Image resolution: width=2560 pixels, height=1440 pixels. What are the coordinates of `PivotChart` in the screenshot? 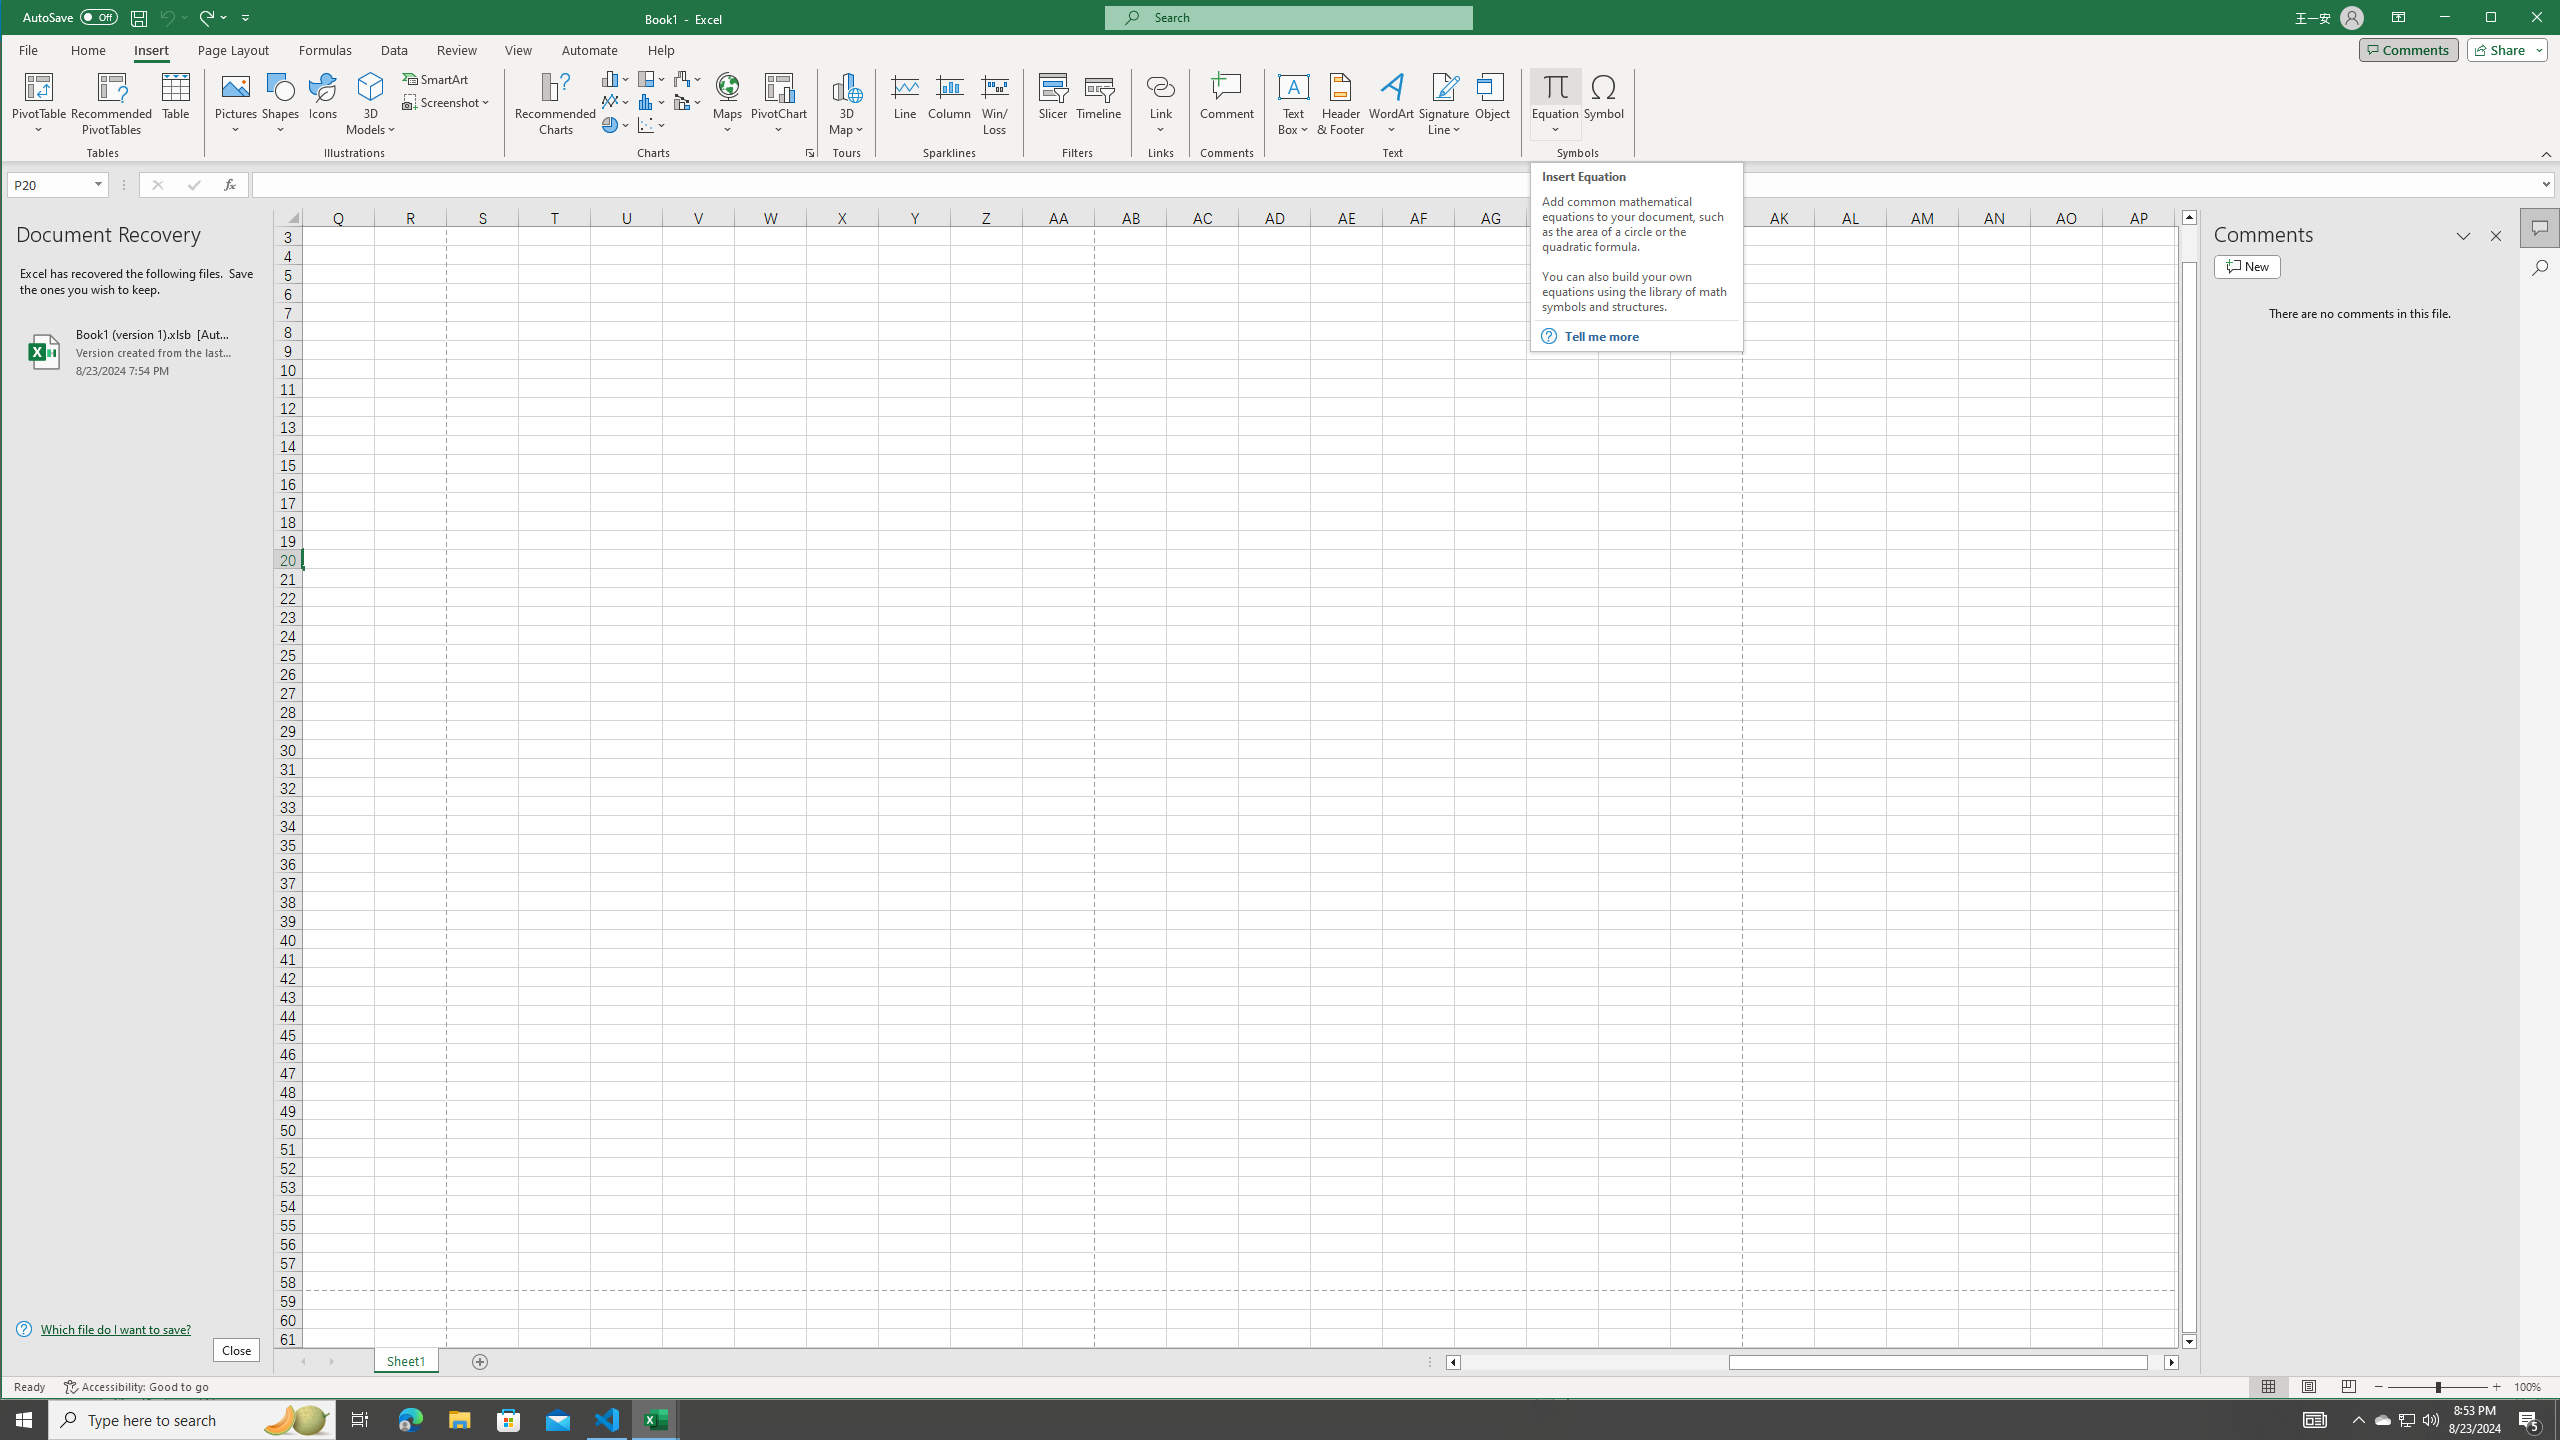 It's located at (779, 86).